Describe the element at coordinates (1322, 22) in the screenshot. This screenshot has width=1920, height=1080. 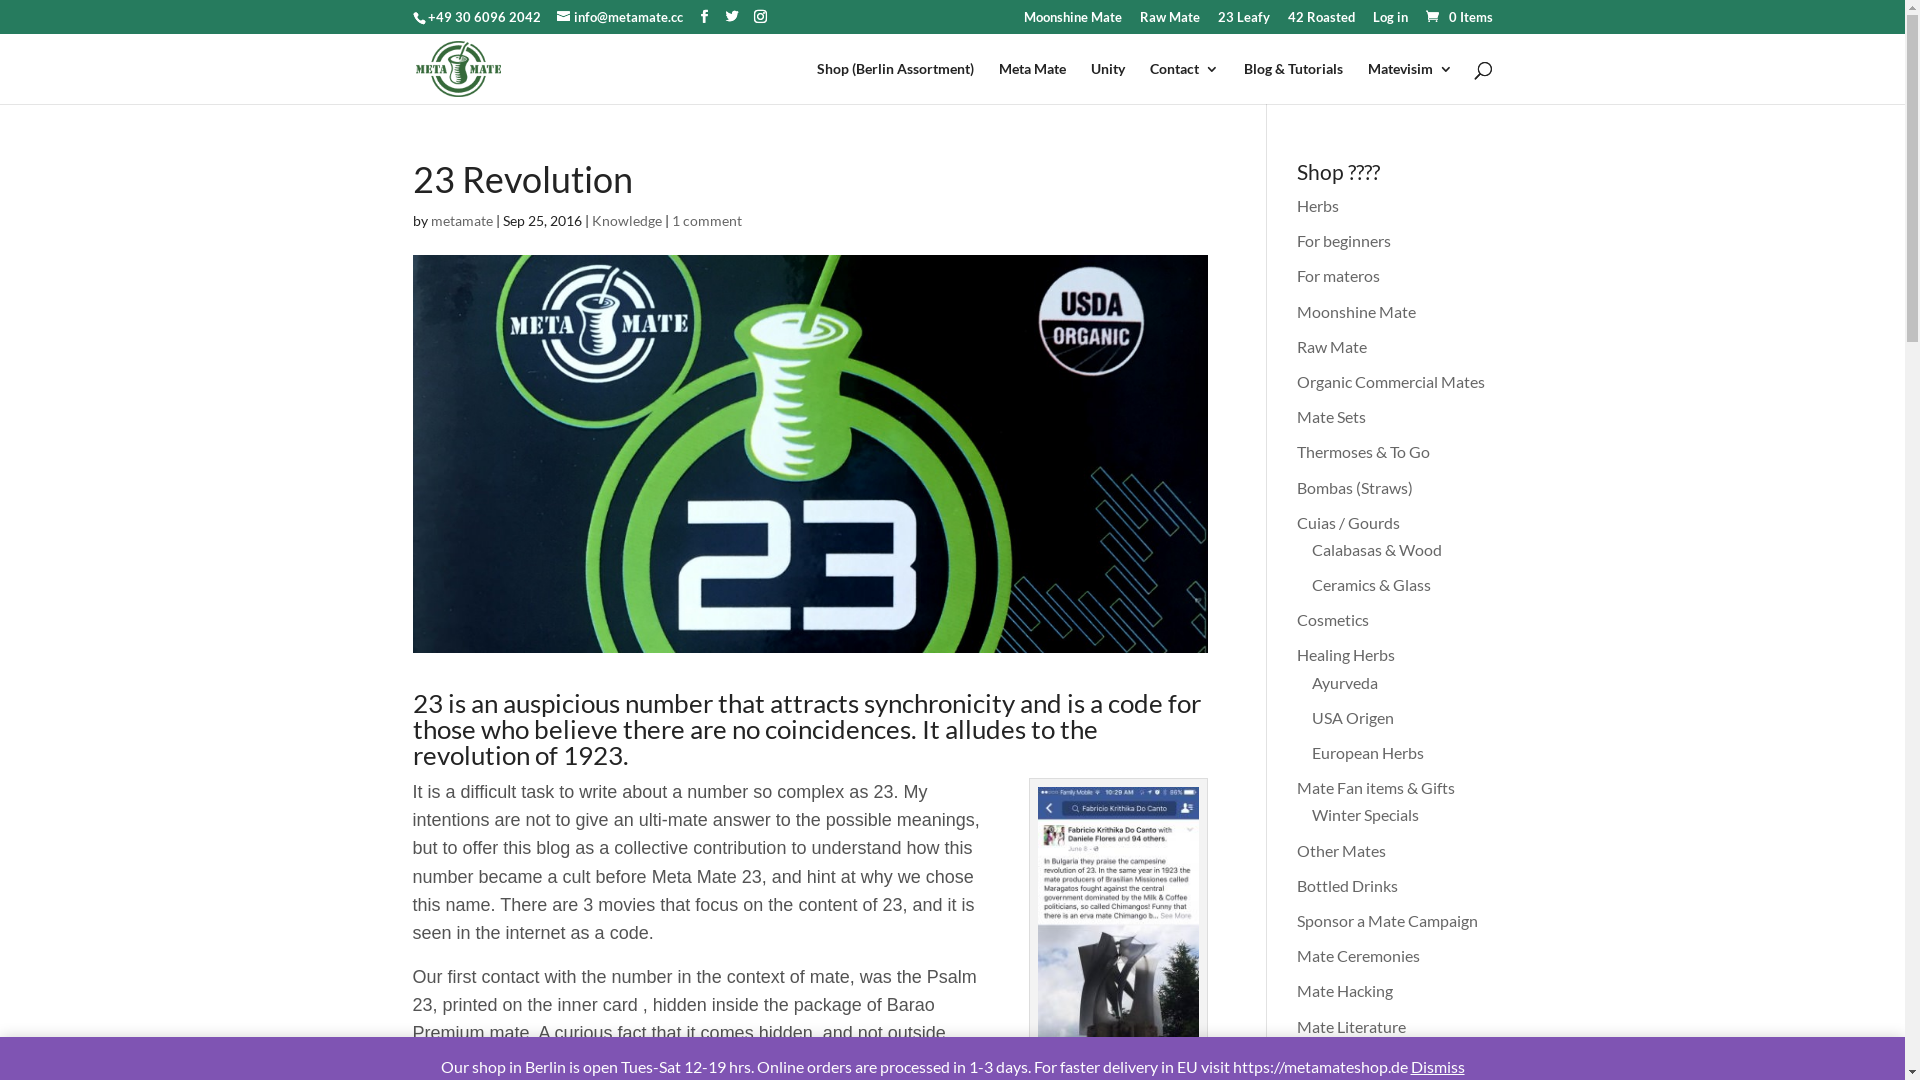
I see `42 Roasted` at that location.